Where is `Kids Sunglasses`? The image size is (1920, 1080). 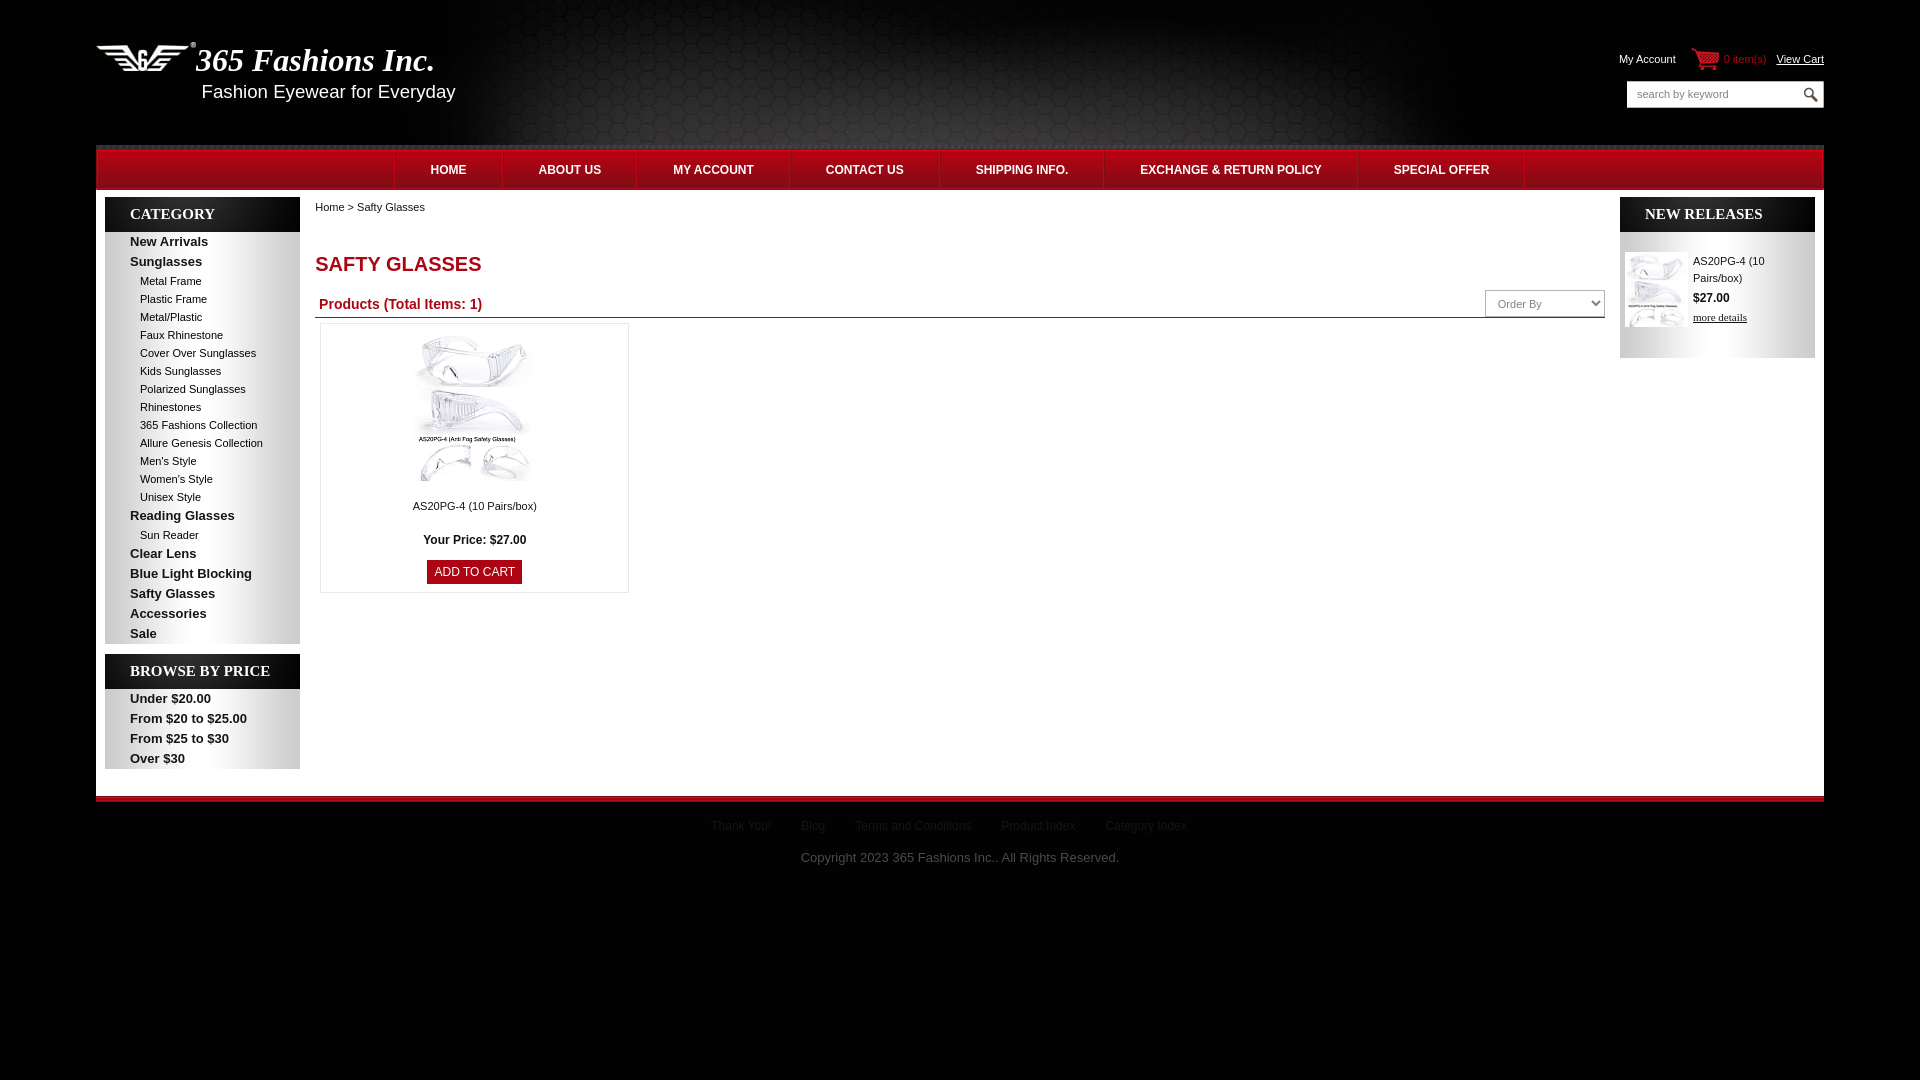
Kids Sunglasses is located at coordinates (163, 371).